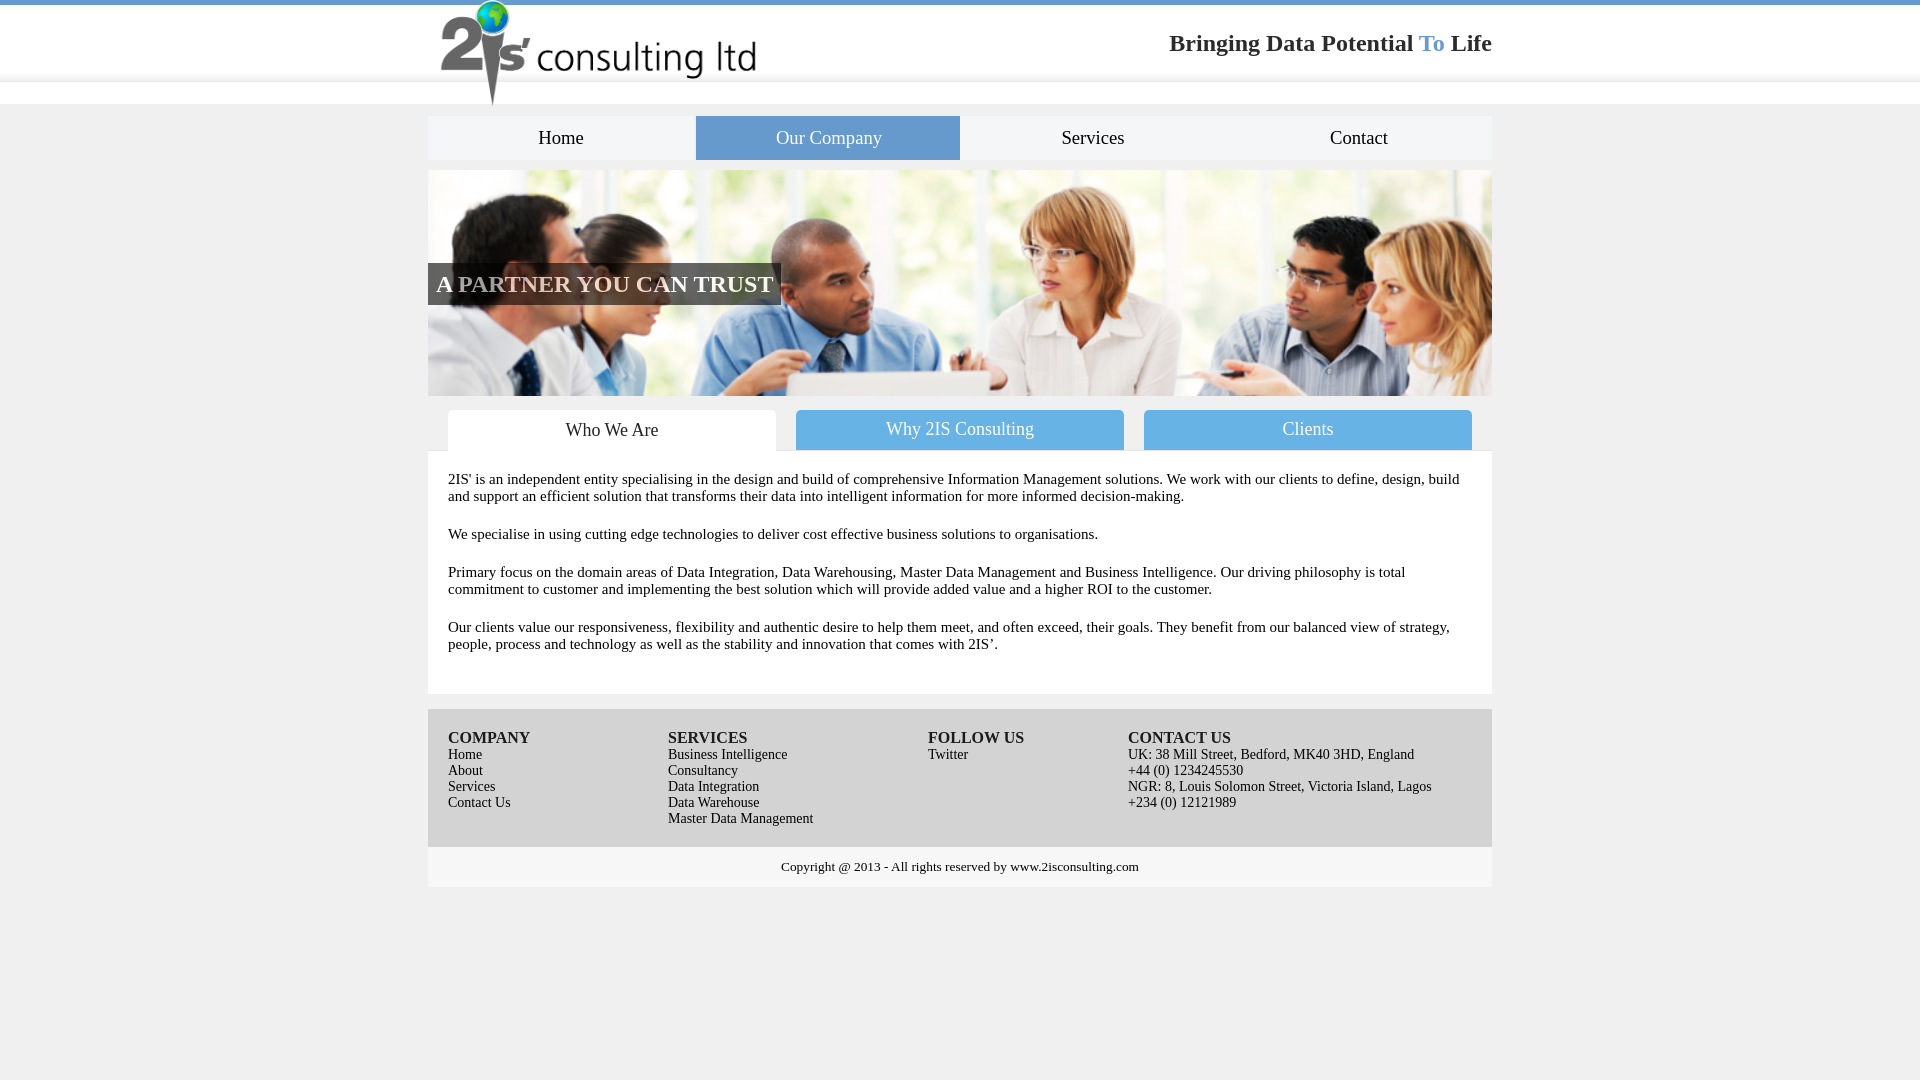  Describe the element at coordinates (472, 786) in the screenshot. I see `Services` at that location.